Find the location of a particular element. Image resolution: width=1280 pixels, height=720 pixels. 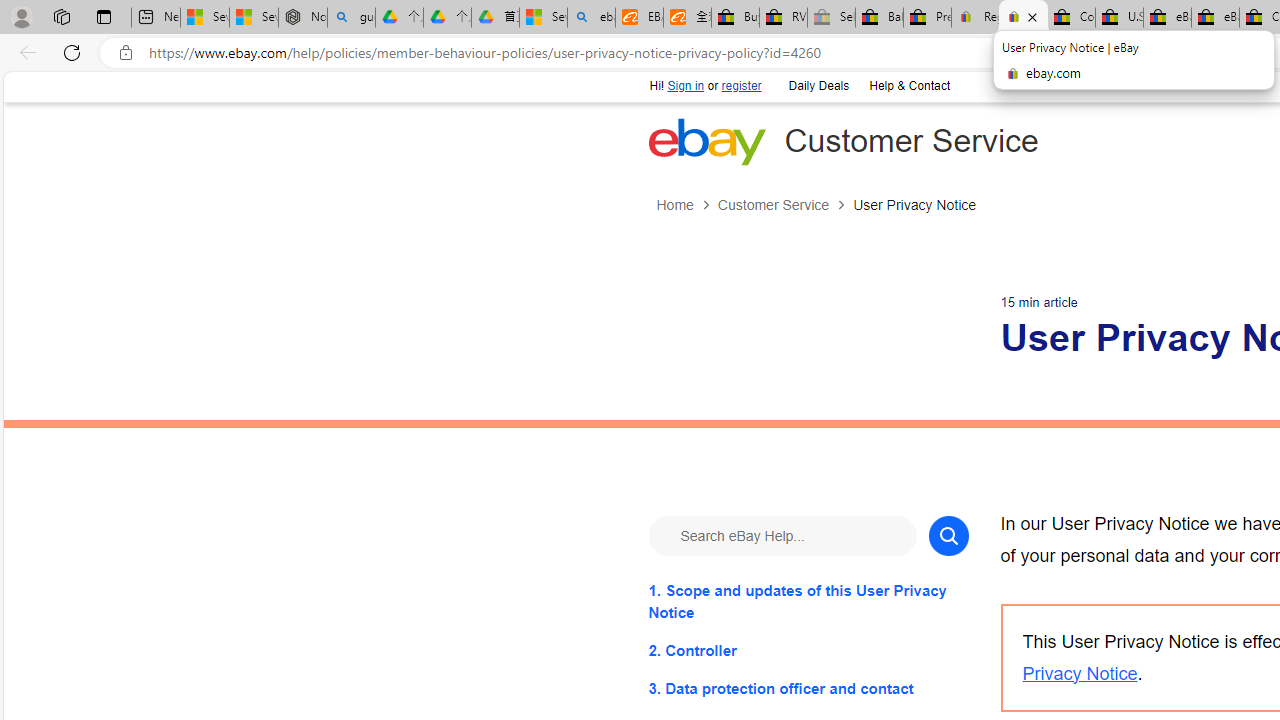

Help & Contact is located at coordinates (909, 86).